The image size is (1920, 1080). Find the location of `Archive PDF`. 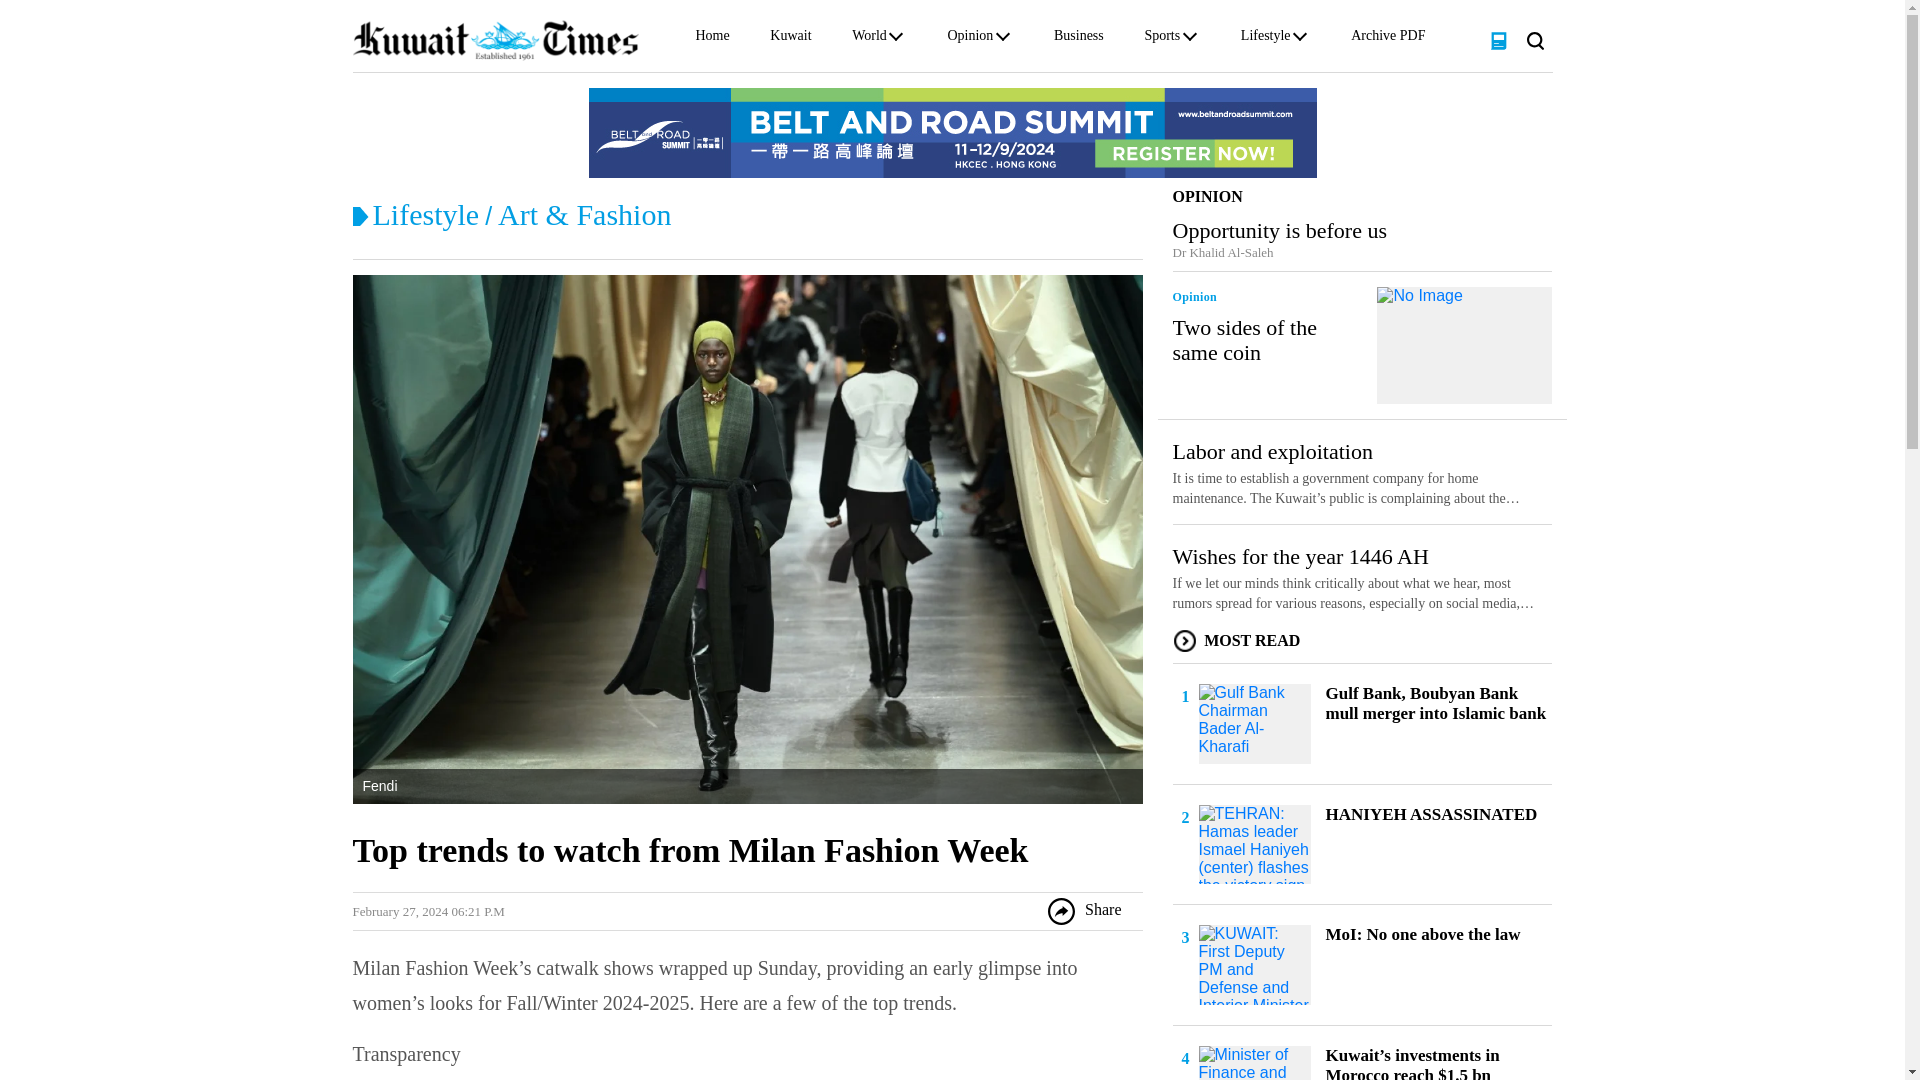

Archive PDF is located at coordinates (1388, 40).